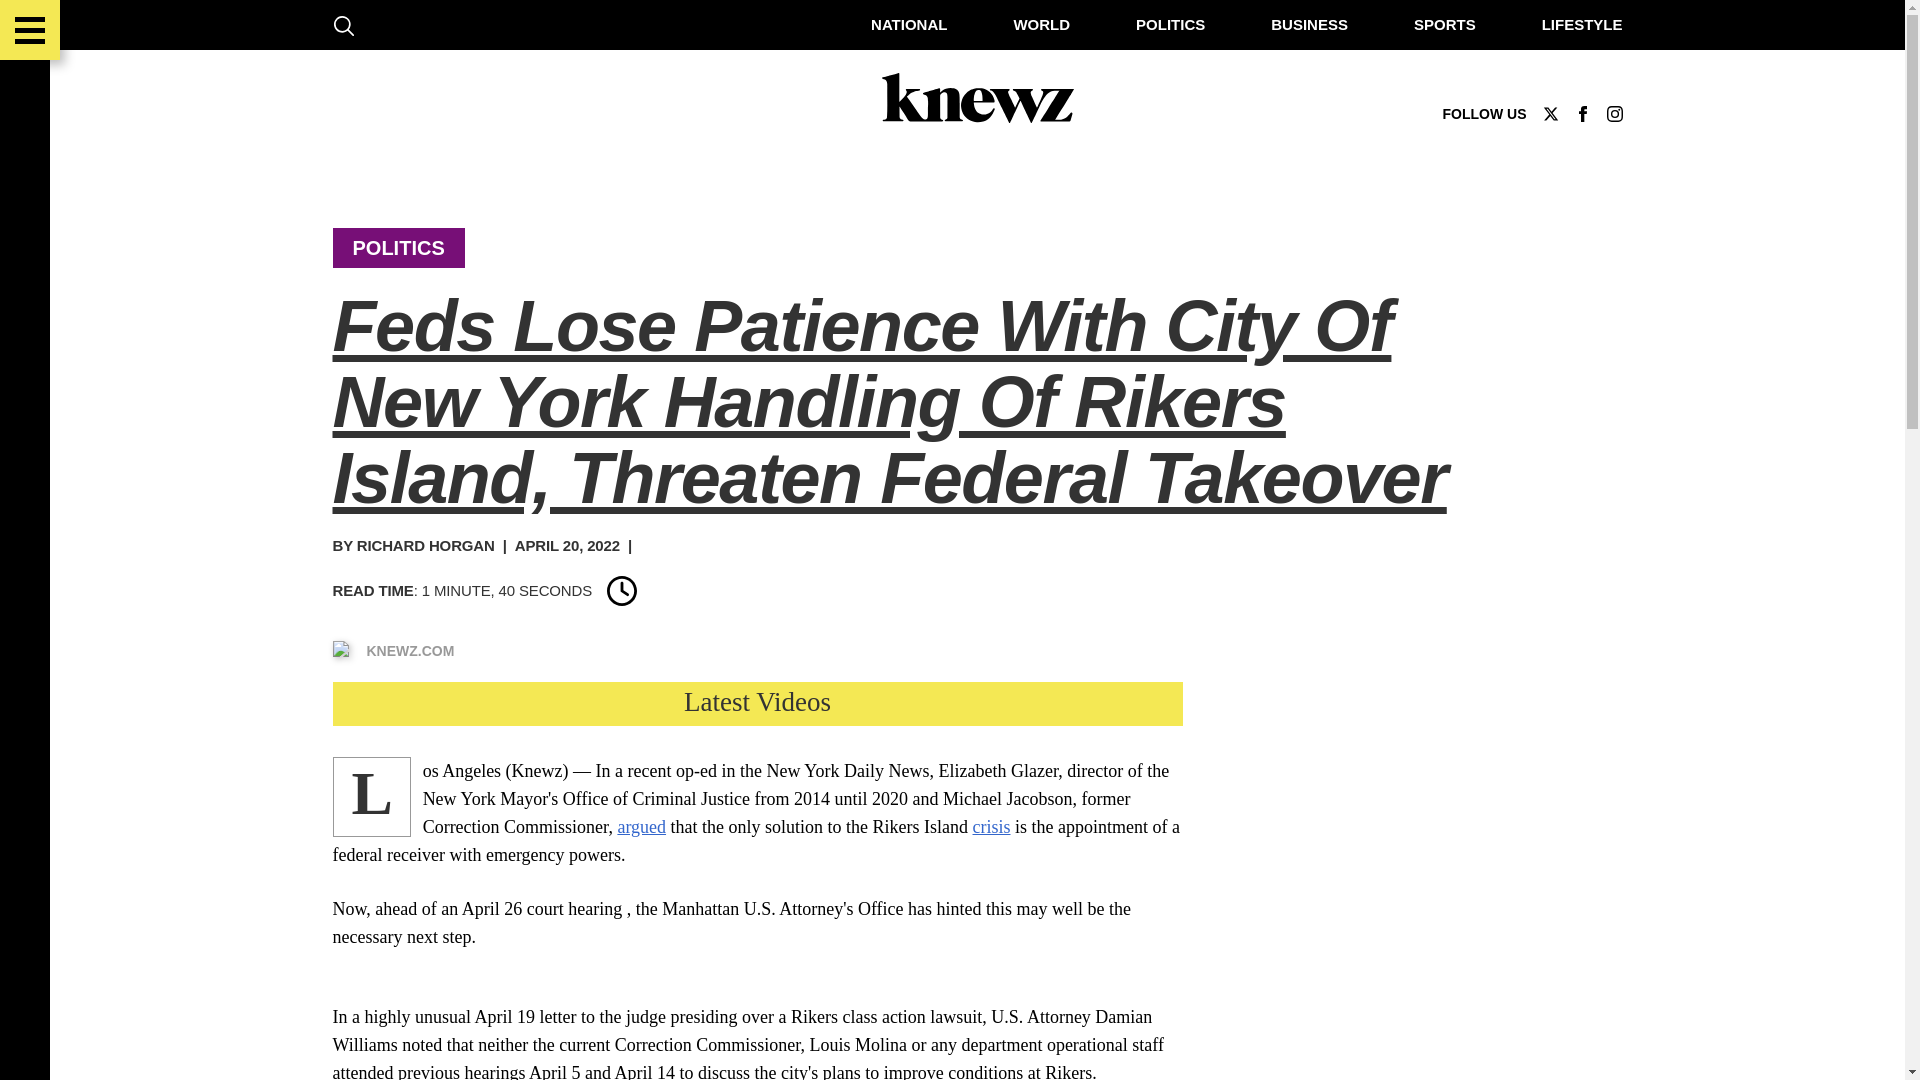 The image size is (1920, 1080). Describe the element at coordinates (567, 545) in the screenshot. I see `APRIL 20, 2022` at that location.